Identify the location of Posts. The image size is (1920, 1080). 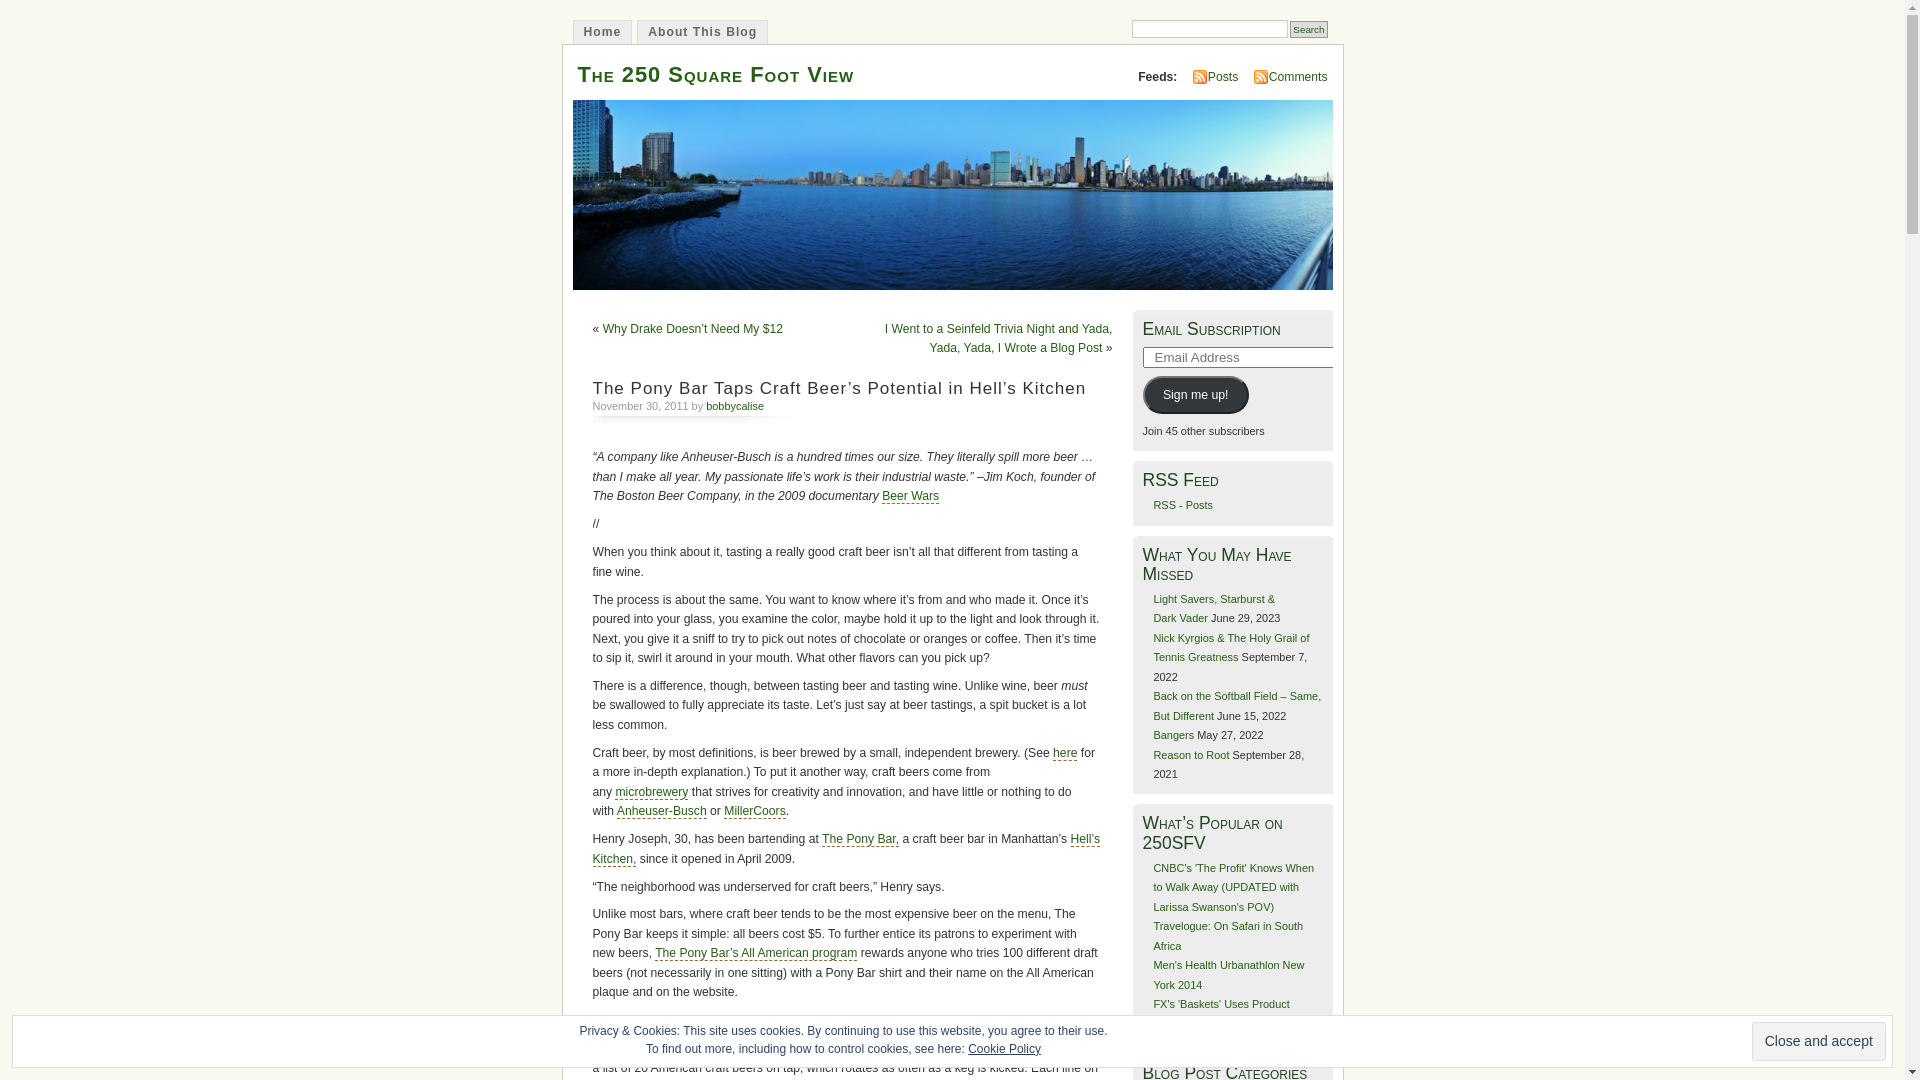
(1223, 77).